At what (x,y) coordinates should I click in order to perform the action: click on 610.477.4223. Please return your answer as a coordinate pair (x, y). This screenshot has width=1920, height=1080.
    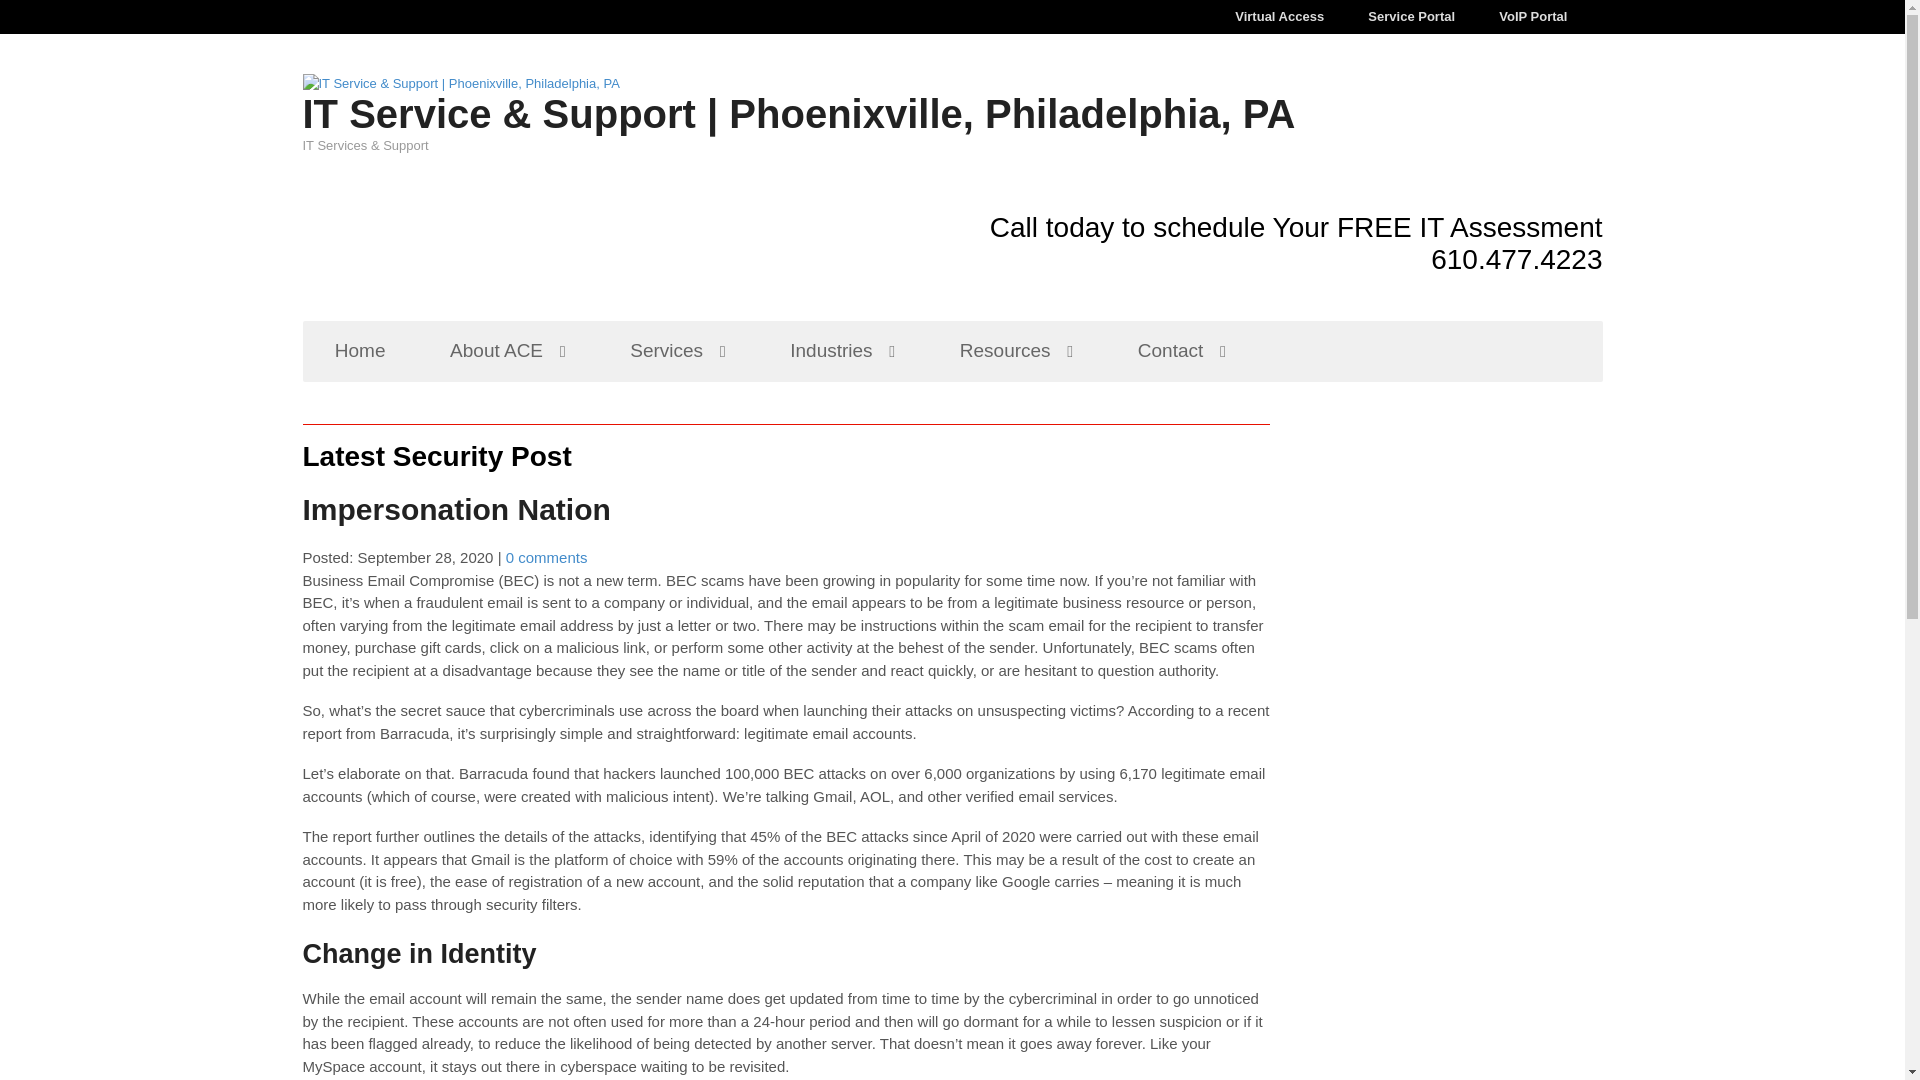
    Looking at the image, I should click on (1516, 164).